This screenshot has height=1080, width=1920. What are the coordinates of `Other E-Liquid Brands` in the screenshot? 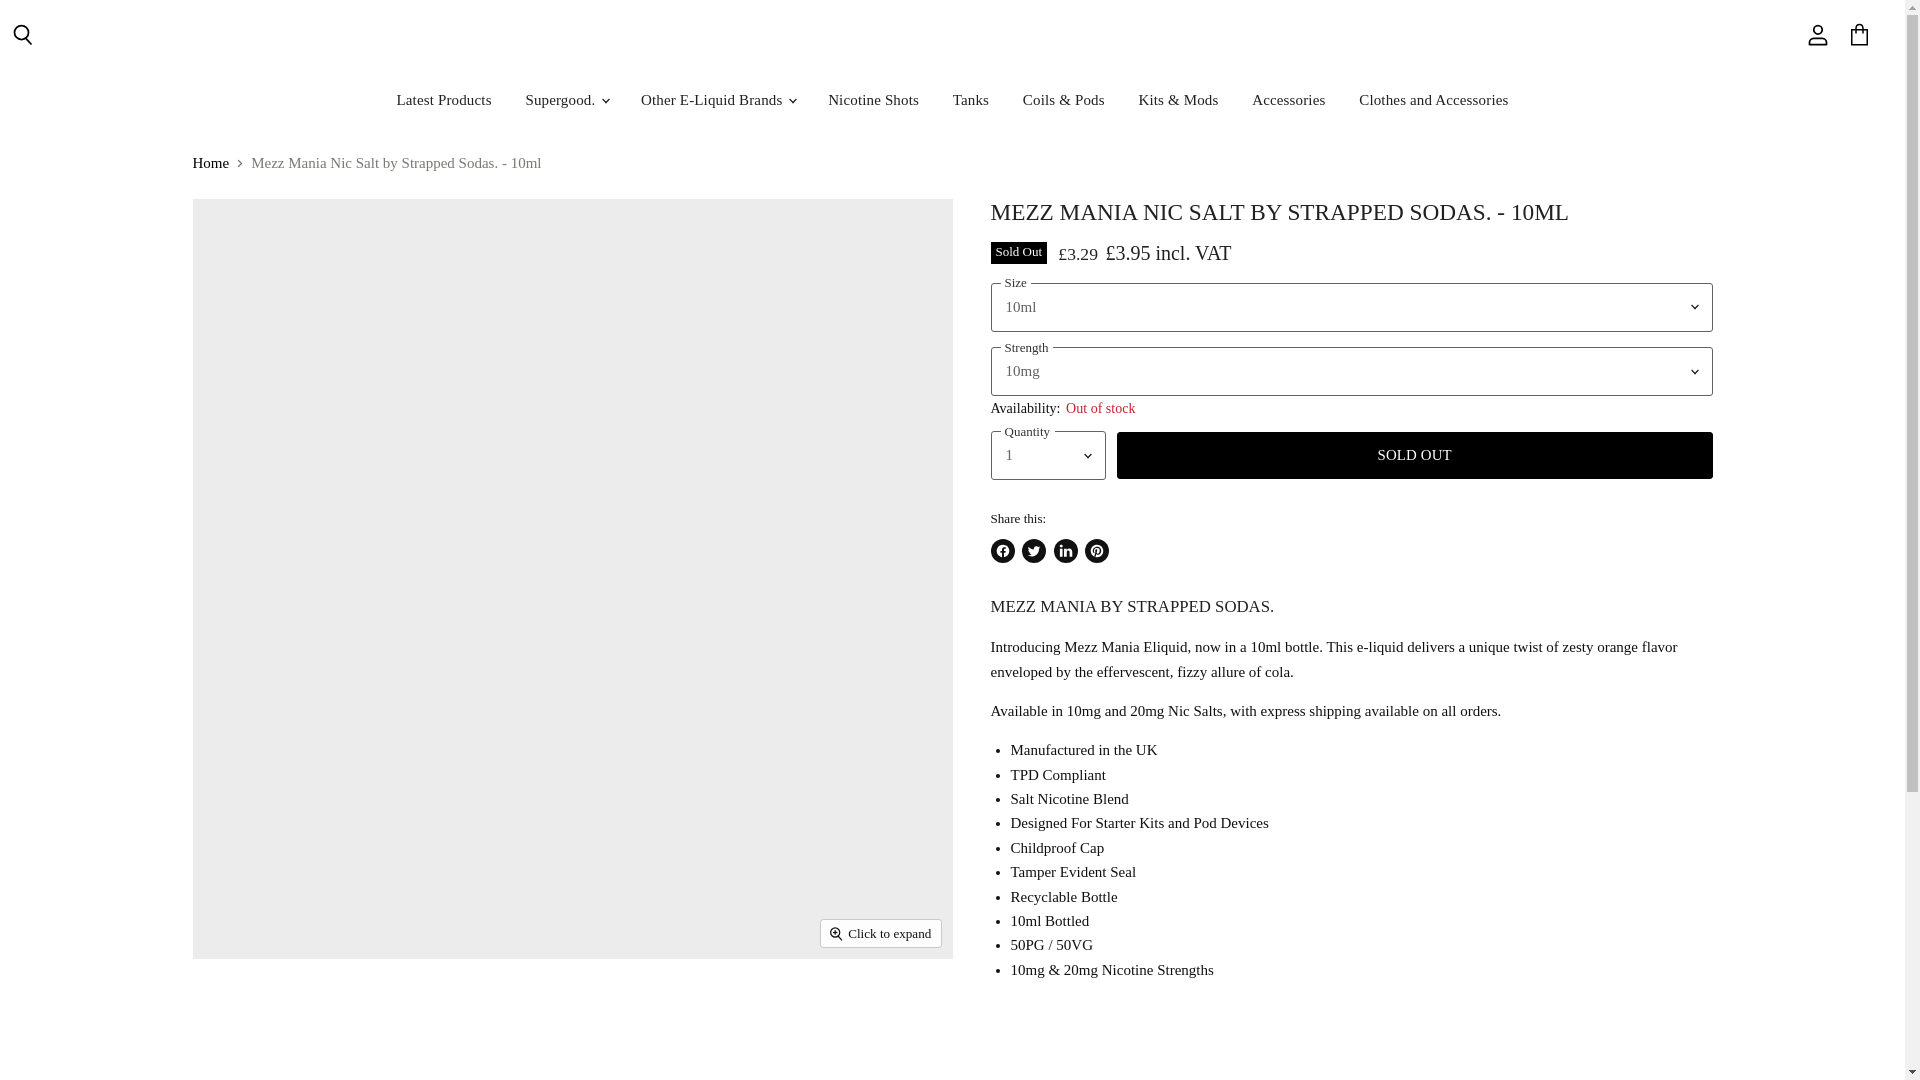 It's located at (716, 100).